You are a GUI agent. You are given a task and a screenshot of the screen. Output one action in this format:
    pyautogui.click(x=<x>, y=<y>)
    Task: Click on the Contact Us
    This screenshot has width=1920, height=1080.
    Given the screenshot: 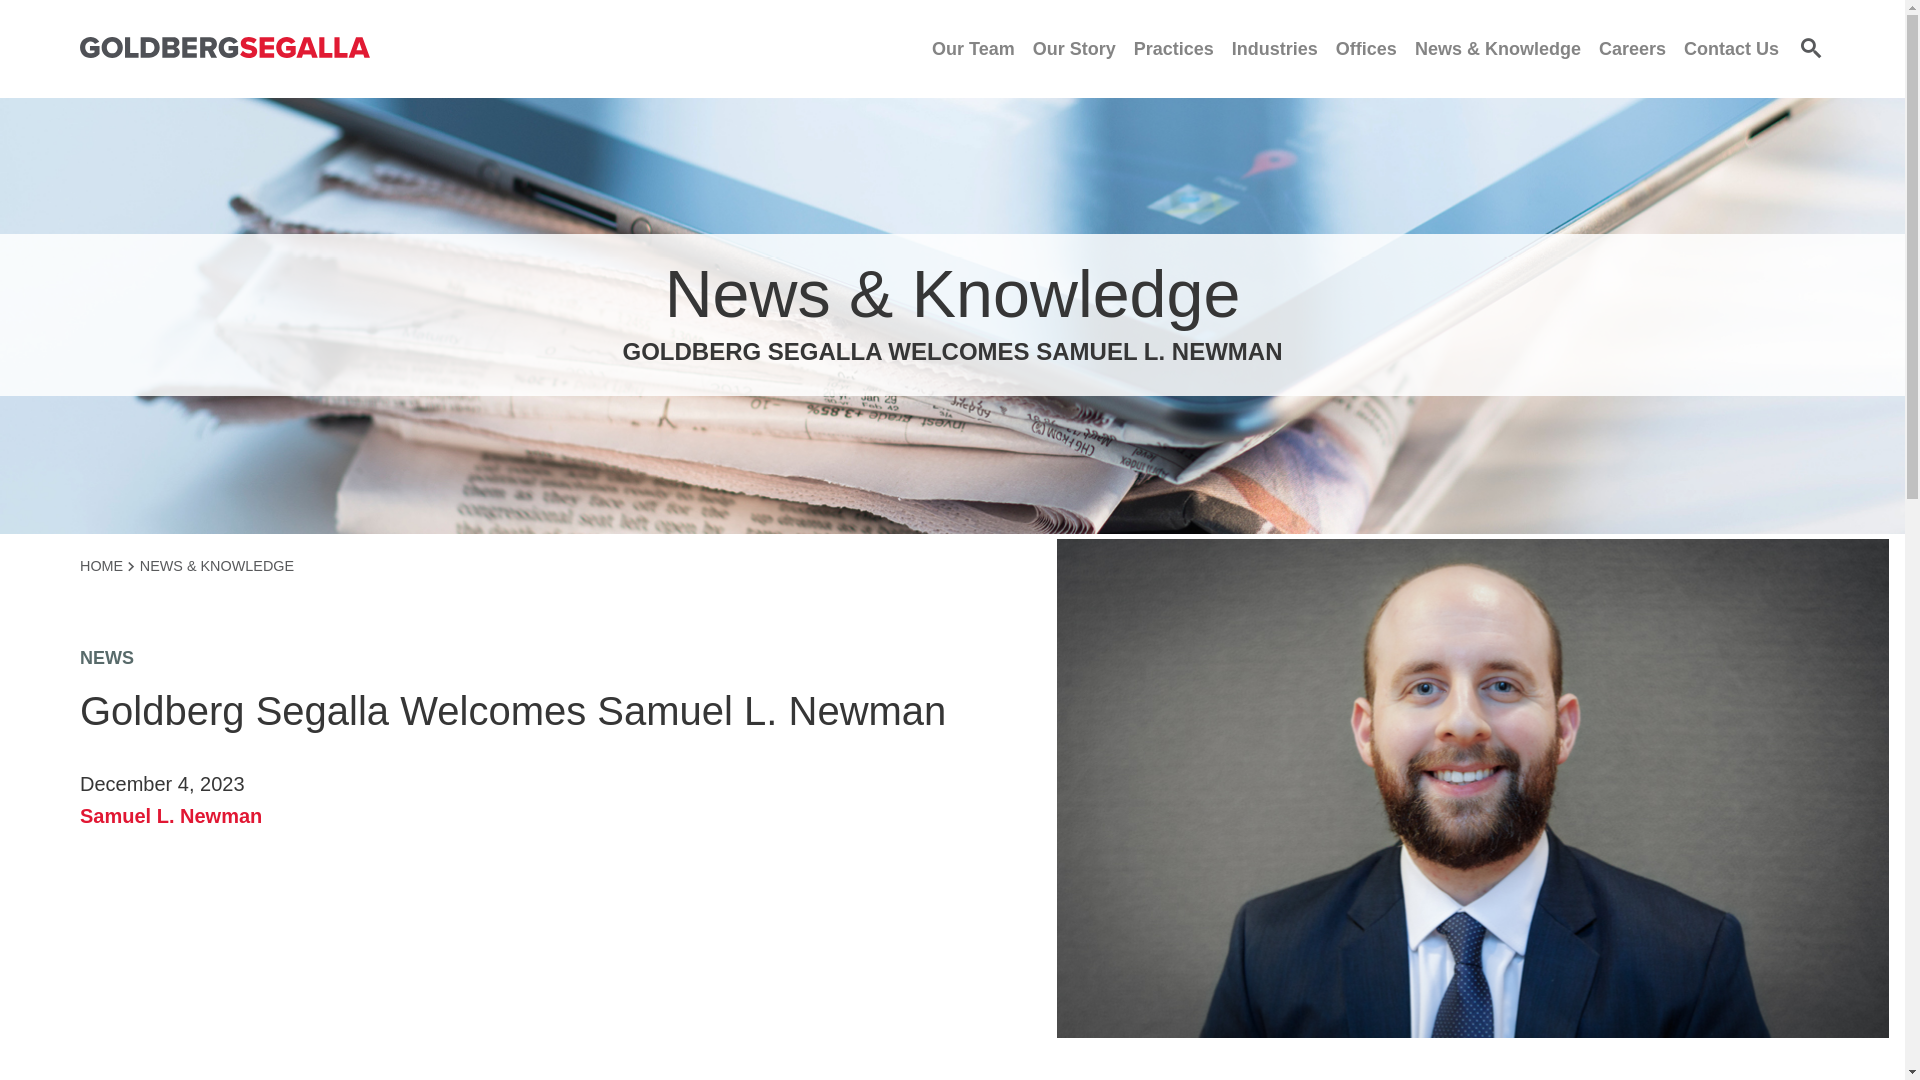 What is the action you would take?
    pyautogui.click(x=1731, y=48)
    